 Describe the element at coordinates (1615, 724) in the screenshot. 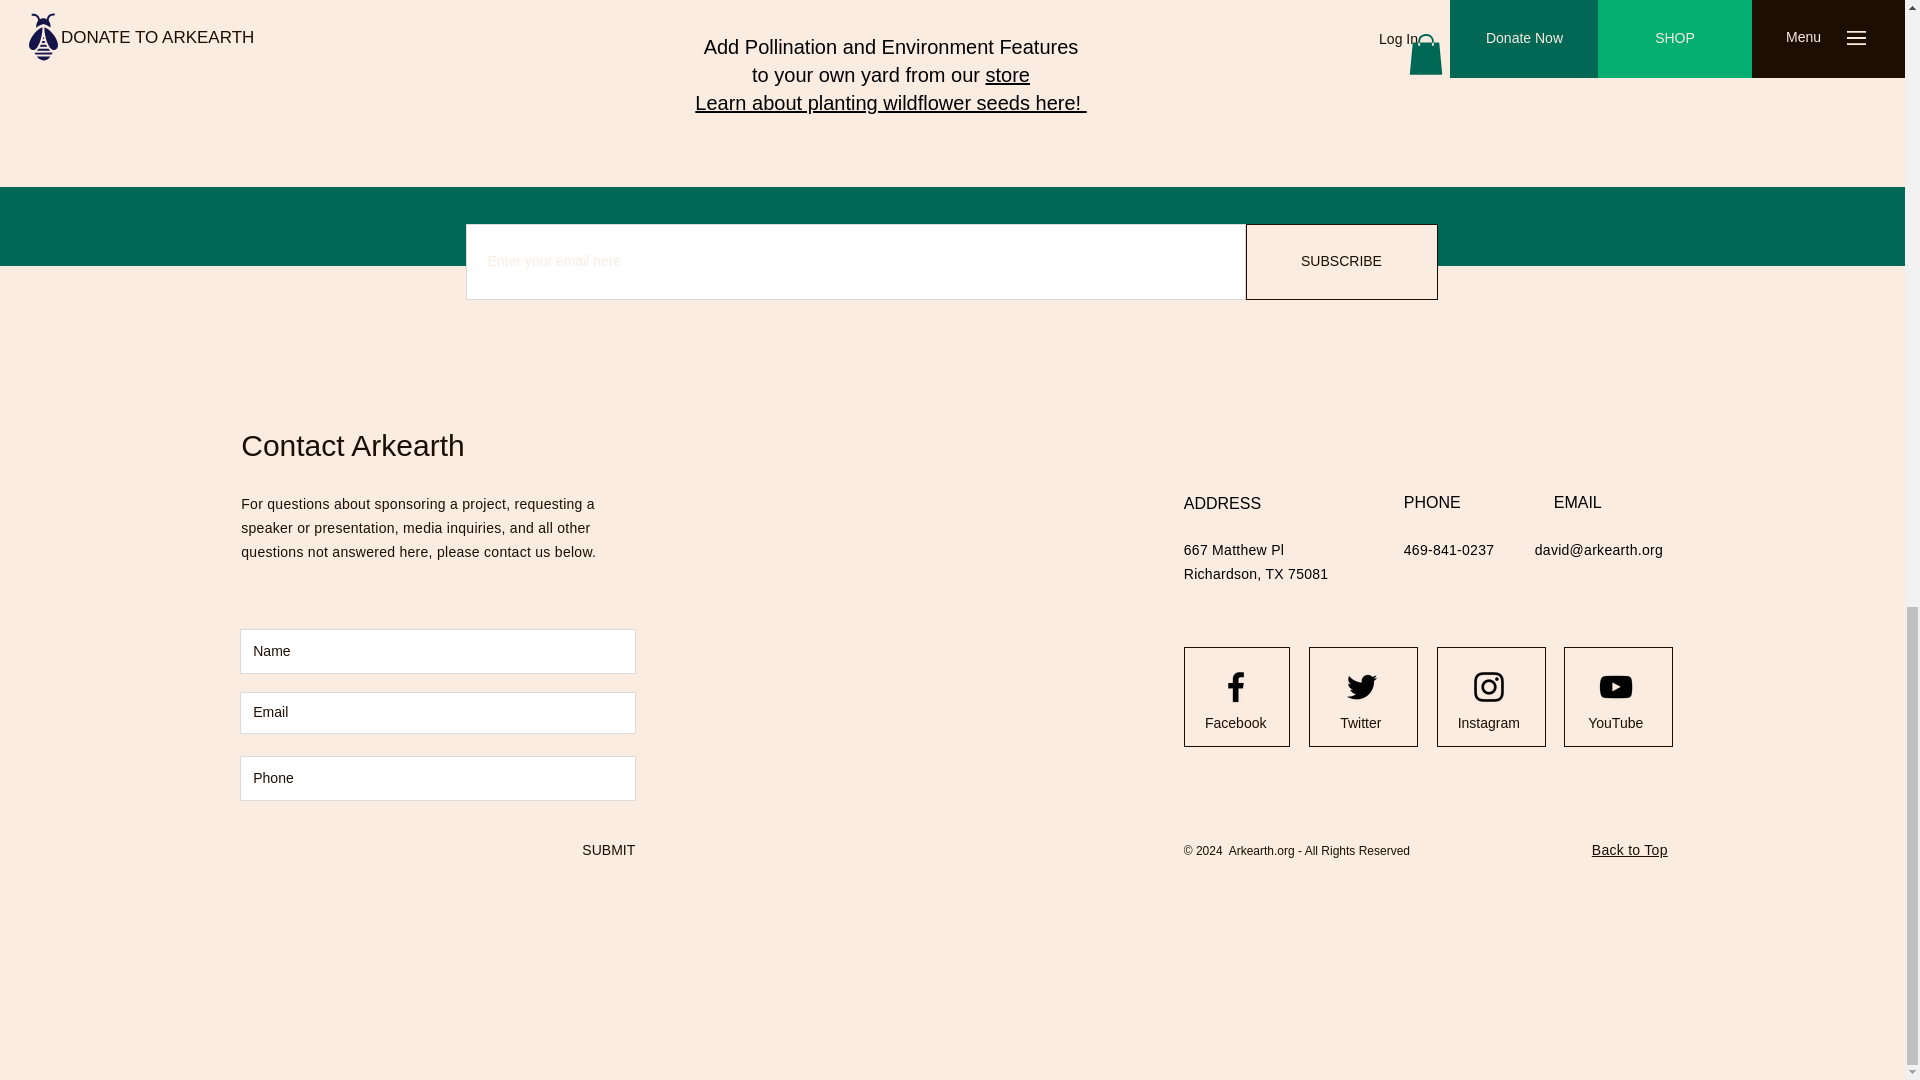

I see `YouTube` at that location.